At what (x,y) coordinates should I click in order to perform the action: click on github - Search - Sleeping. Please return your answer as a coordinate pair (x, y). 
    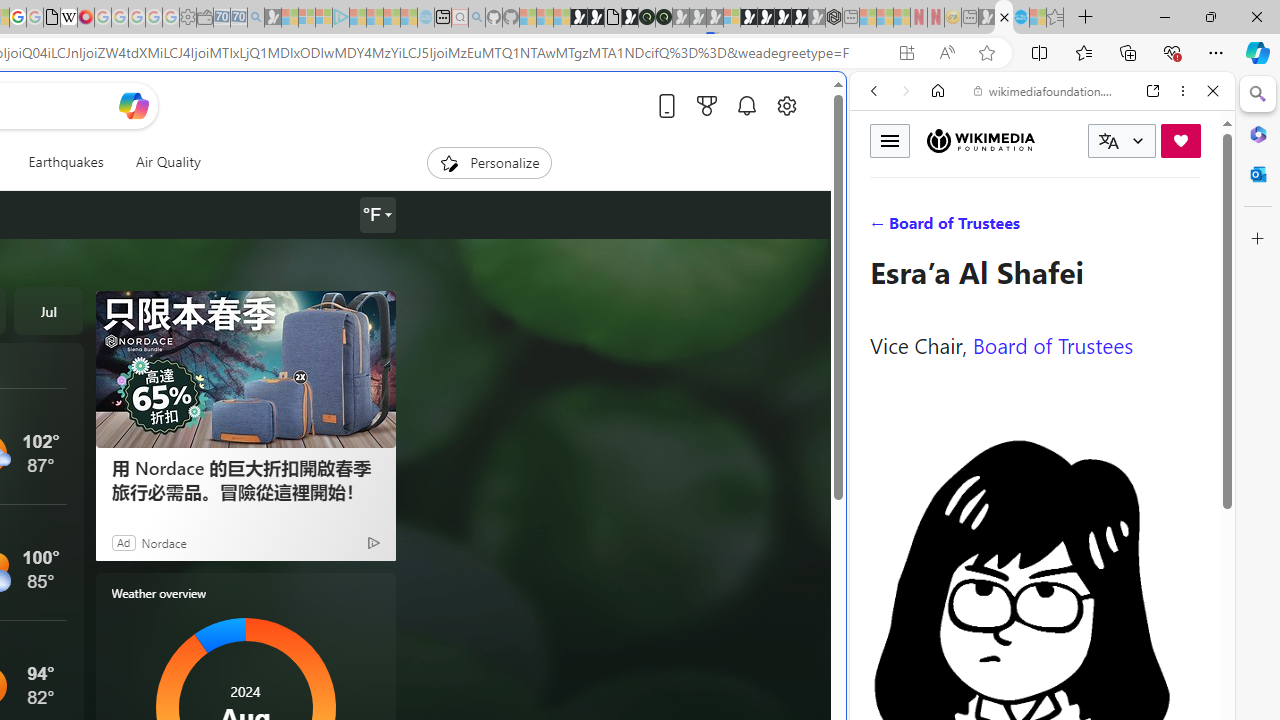
    Looking at the image, I should click on (476, 18).